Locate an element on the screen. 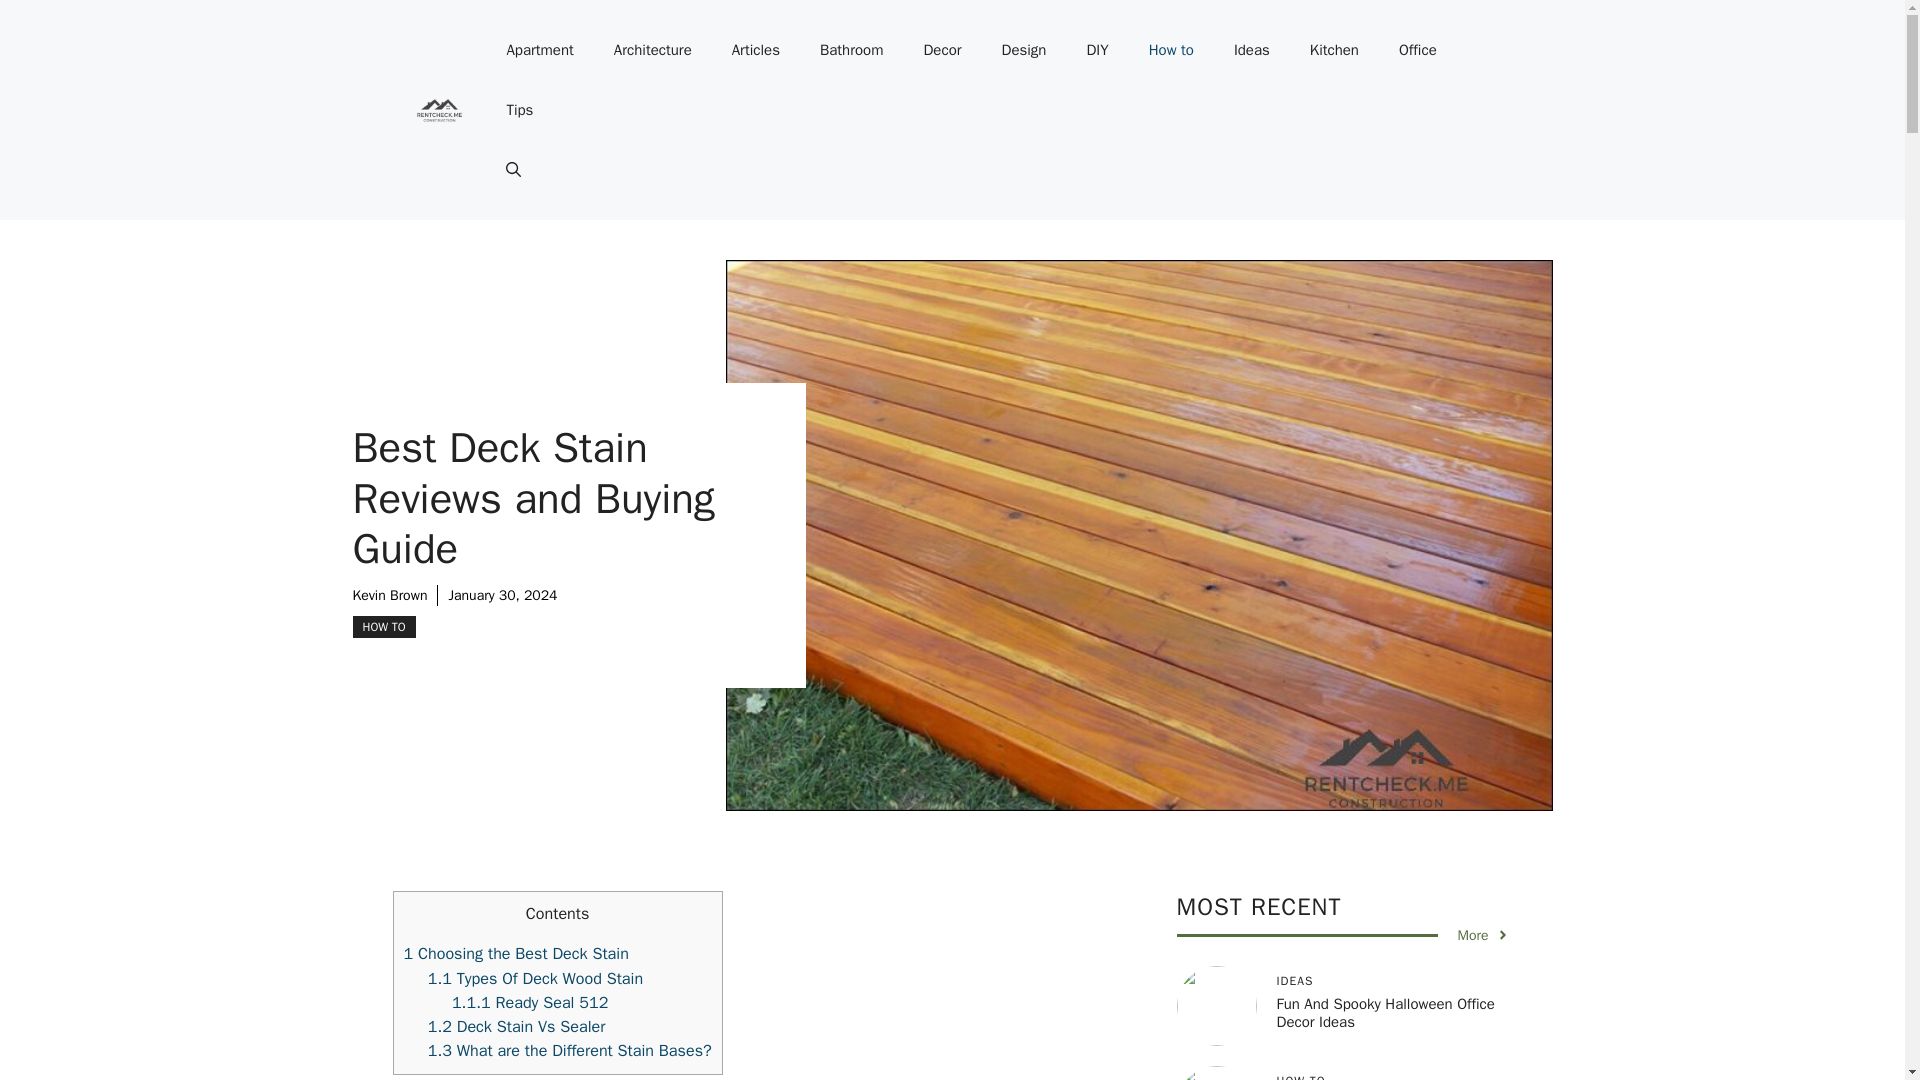 The width and height of the screenshot is (1920, 1080). 1.1 Types Of Deck Wood Stain is located at coordinates (536, 978).